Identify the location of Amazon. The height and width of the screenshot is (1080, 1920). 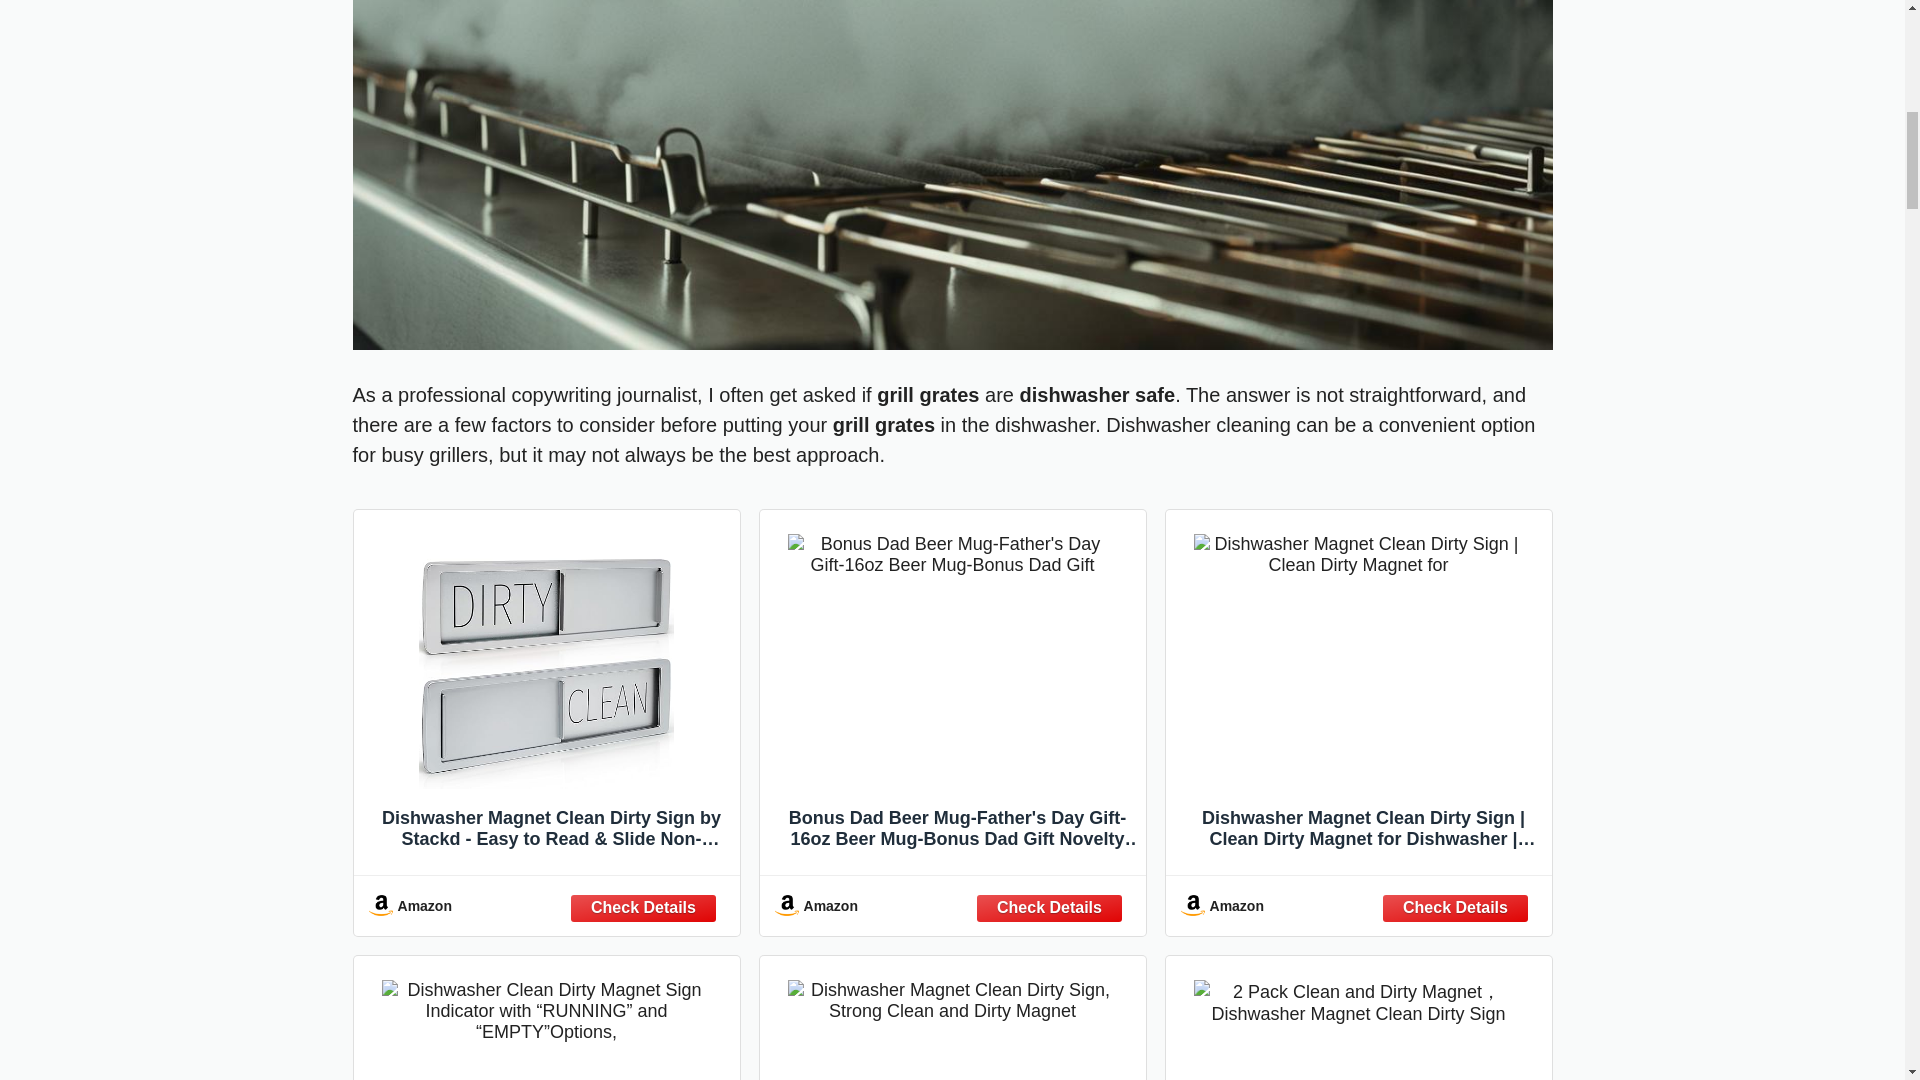
(546, 905).